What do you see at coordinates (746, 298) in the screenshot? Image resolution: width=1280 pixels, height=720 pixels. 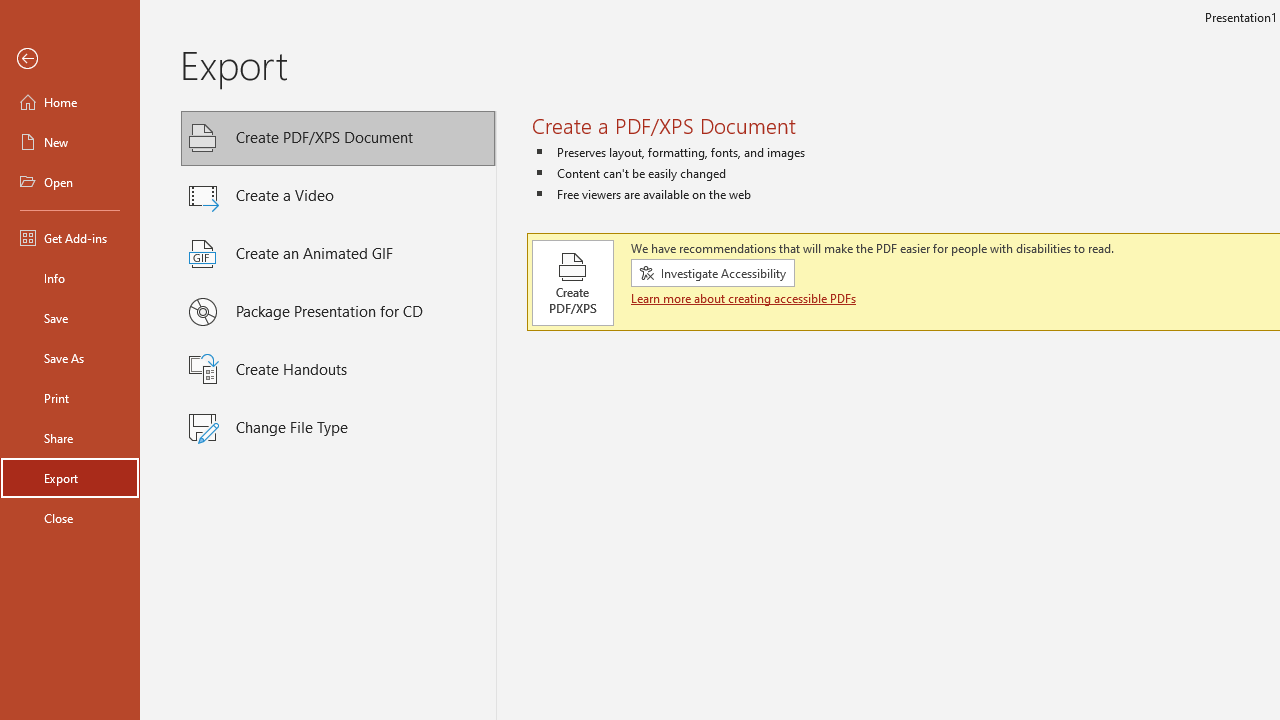 I see `Learn more about creating accessible PDFs` at bounding box center [746, 298].